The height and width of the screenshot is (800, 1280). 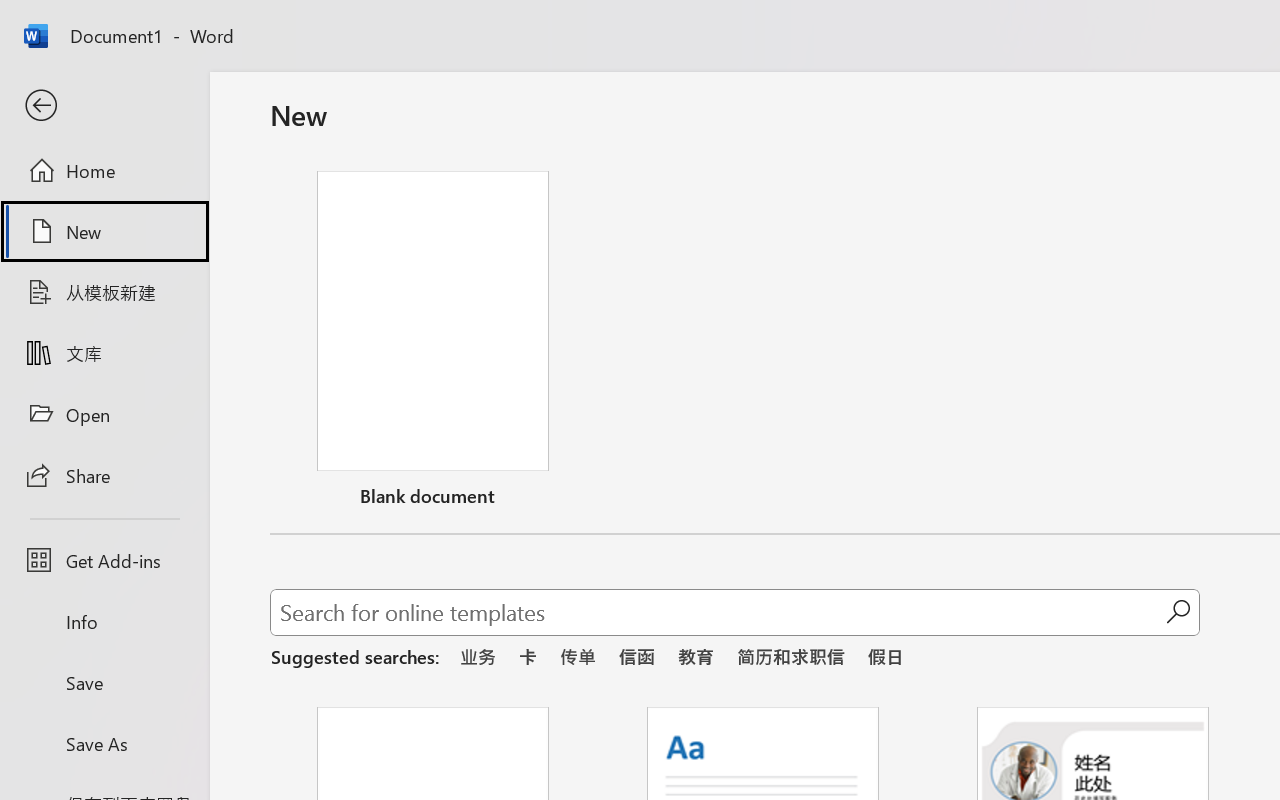 I want to click on Back, so click(x=104, y=106).